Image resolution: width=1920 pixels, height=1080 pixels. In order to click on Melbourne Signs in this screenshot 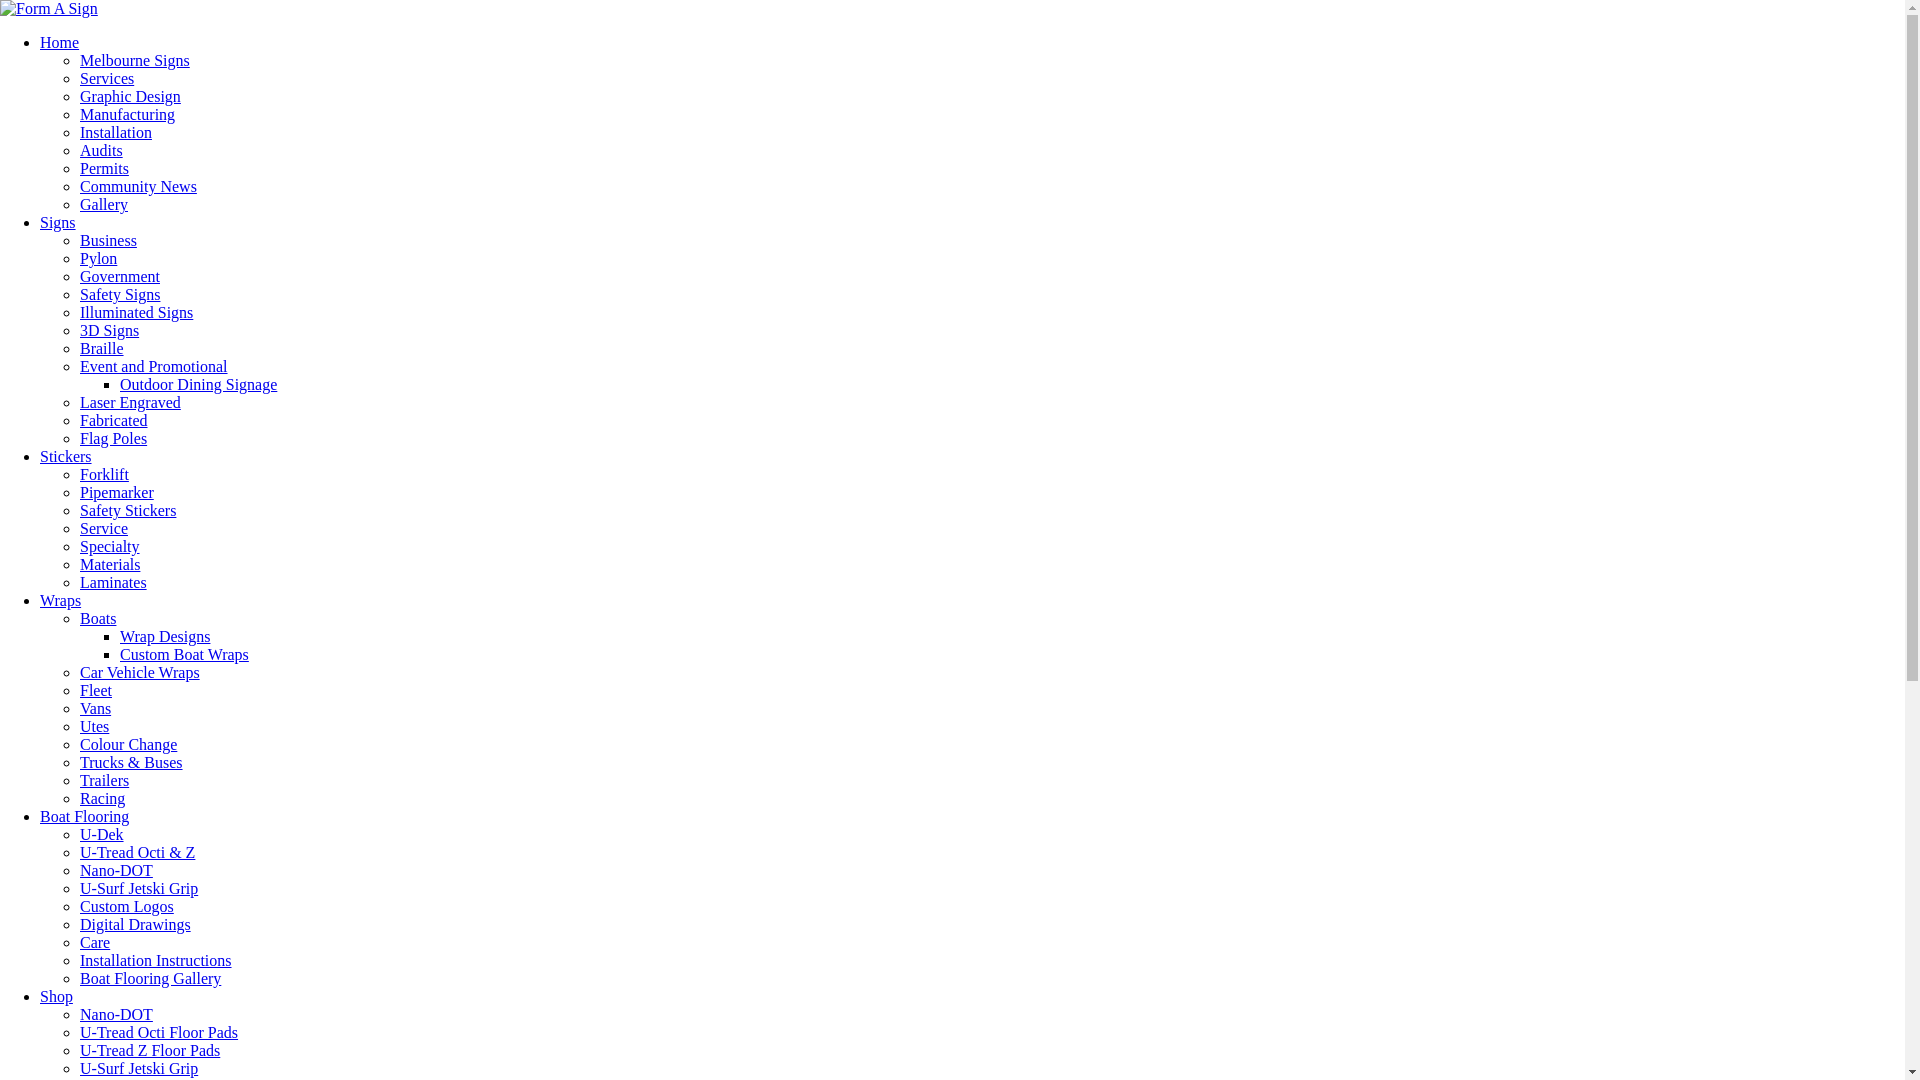, I will do `click(135, 60)`.